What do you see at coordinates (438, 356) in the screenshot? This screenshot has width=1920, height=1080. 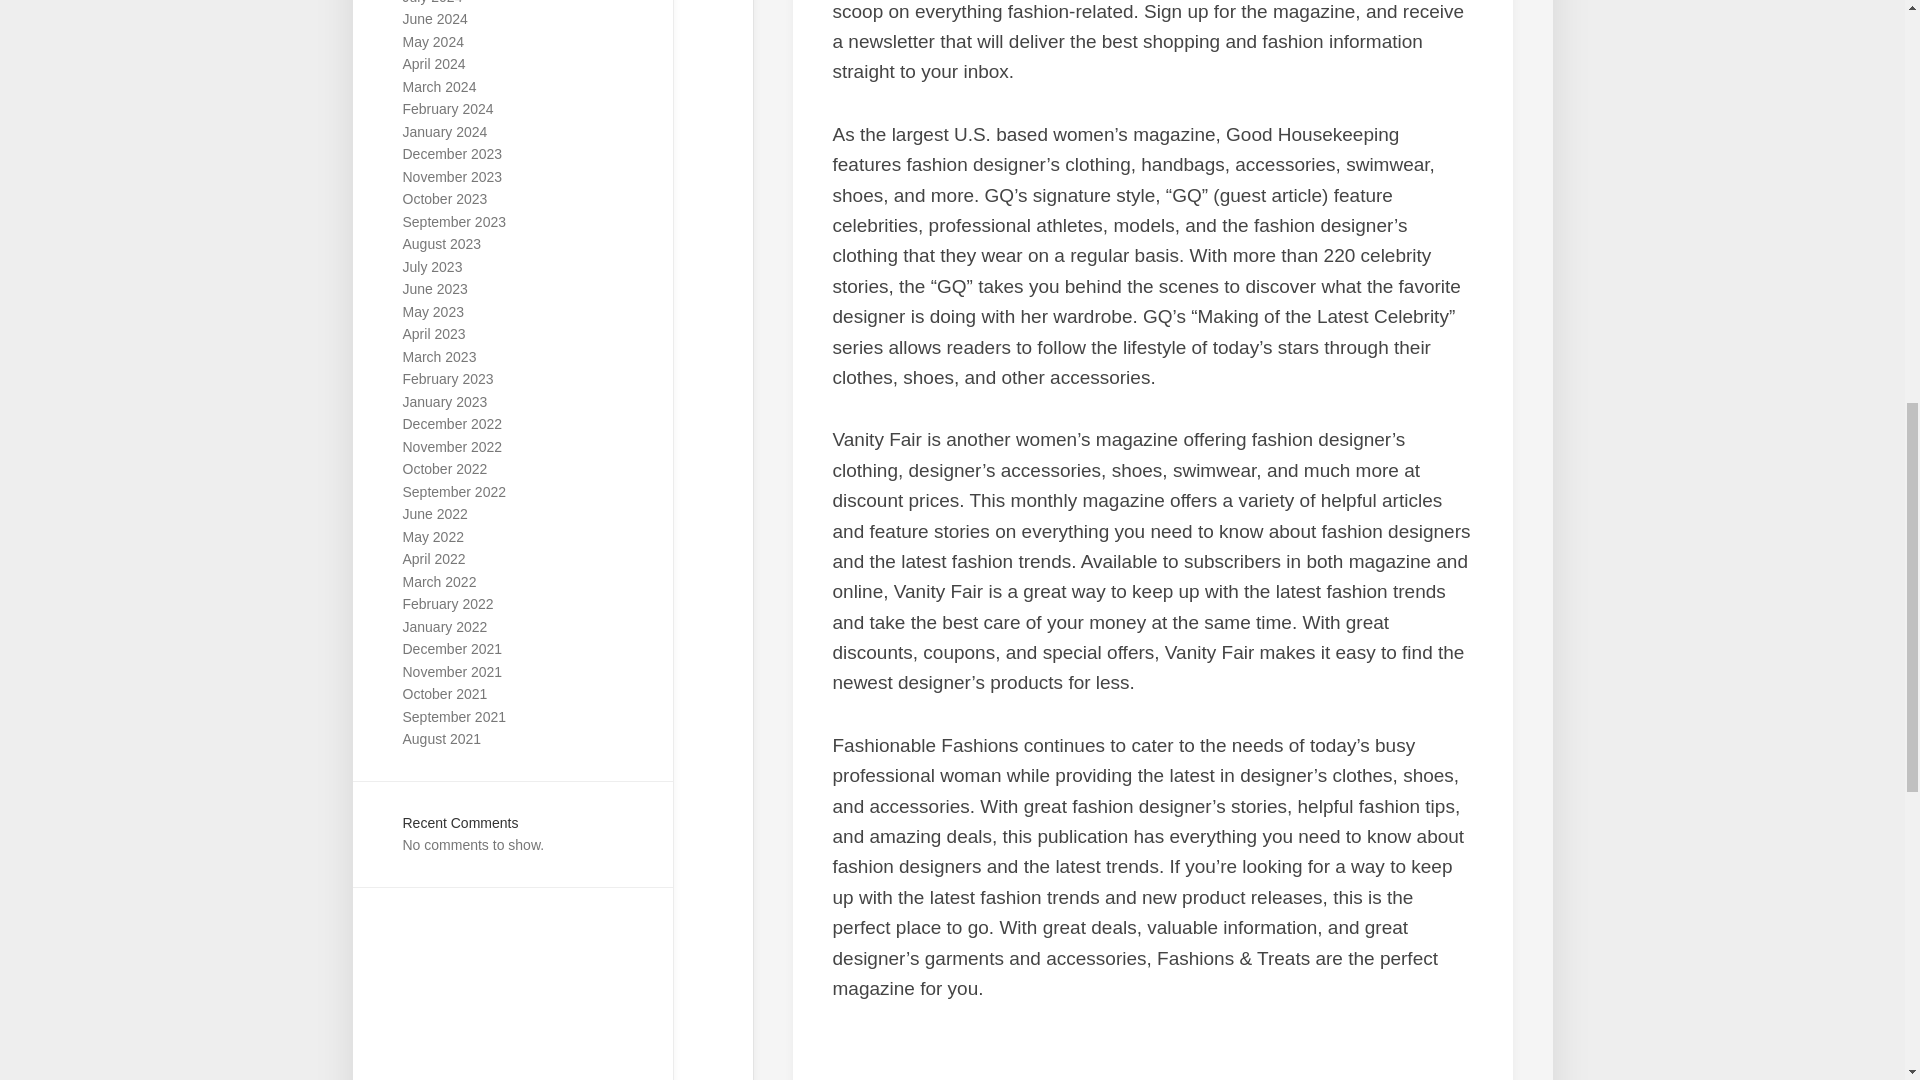 I see `March 2023` at bounding box center [438, 356].